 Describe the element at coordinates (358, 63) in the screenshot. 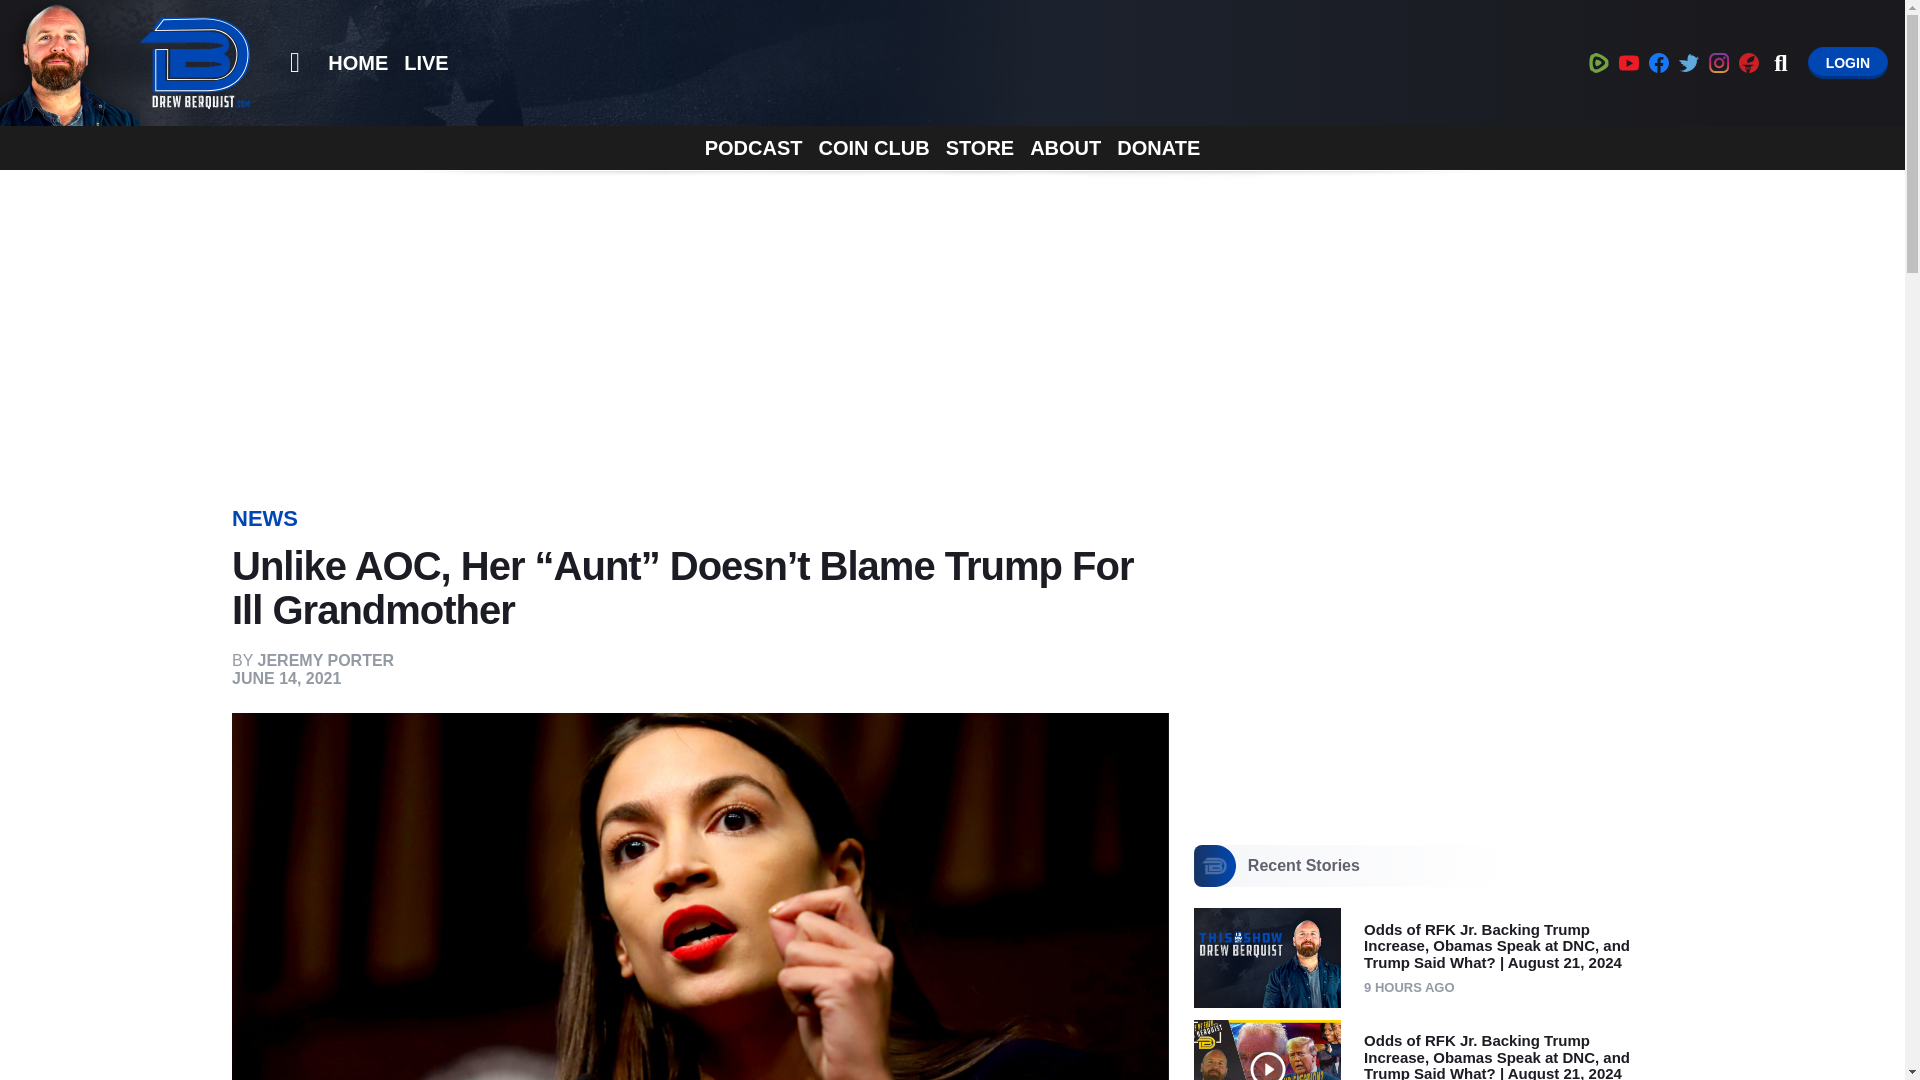

I see `HOME` at that location.